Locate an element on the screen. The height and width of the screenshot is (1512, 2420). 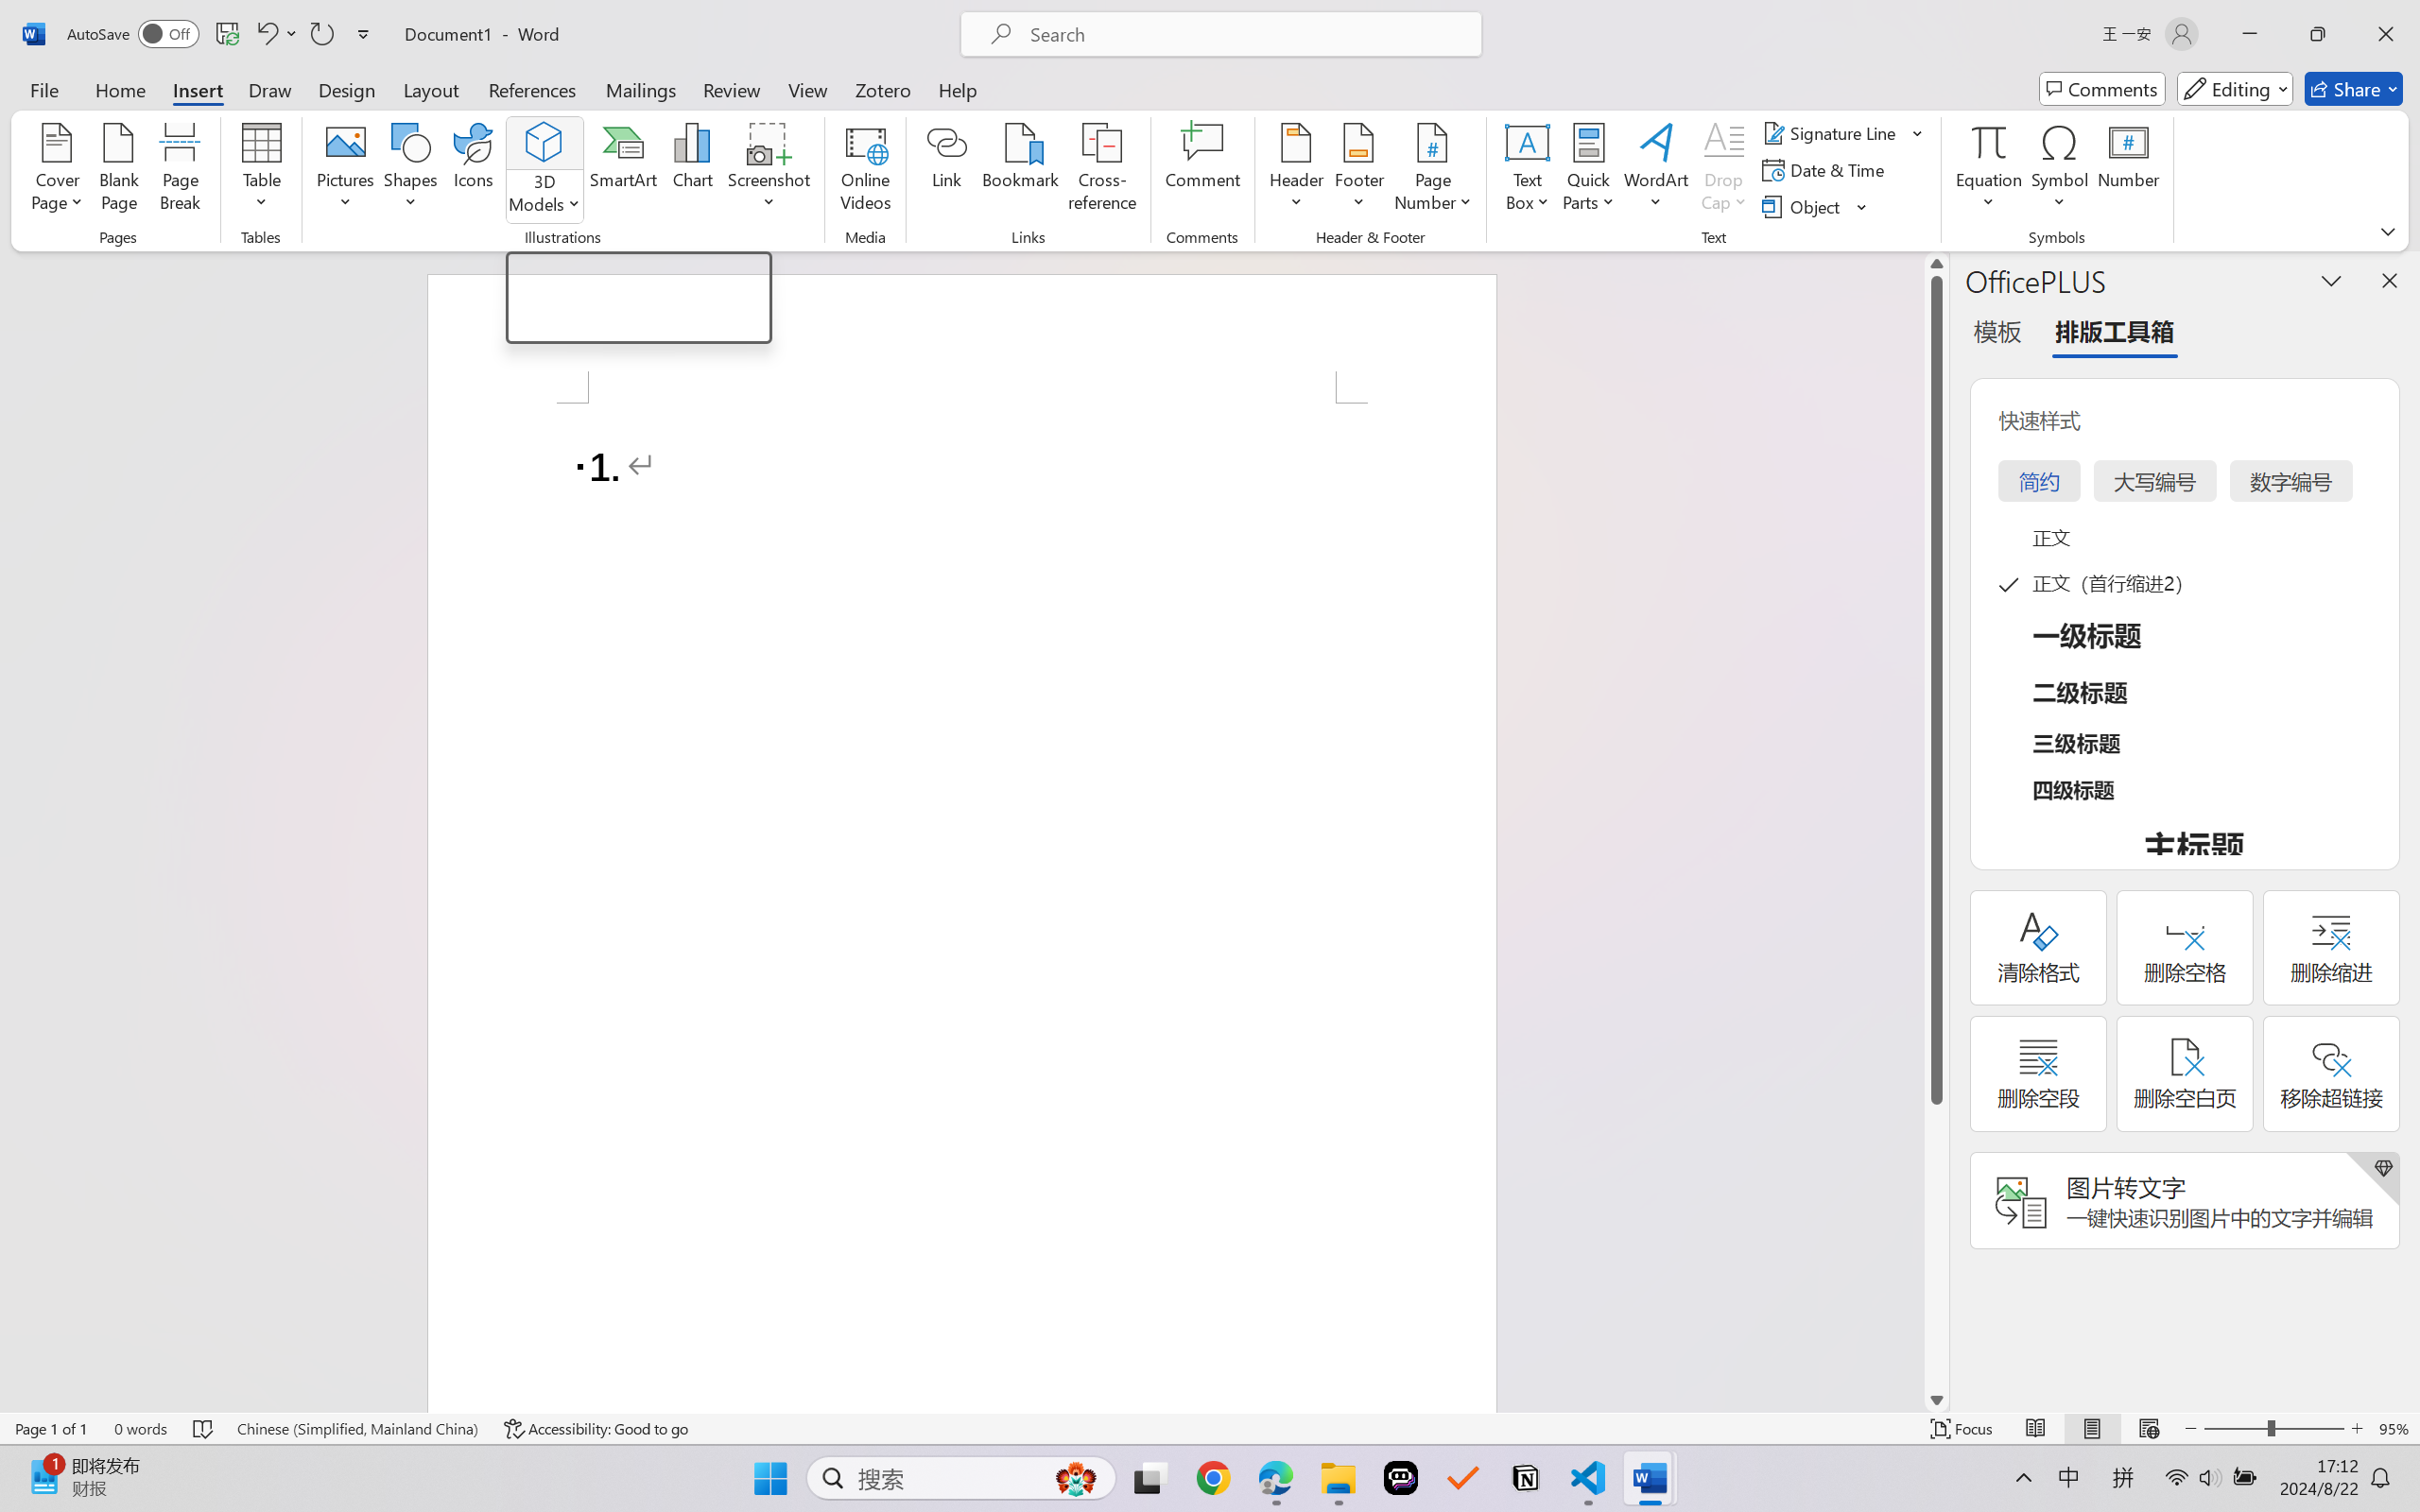
Page down is located at coordinates (1936, 1246).